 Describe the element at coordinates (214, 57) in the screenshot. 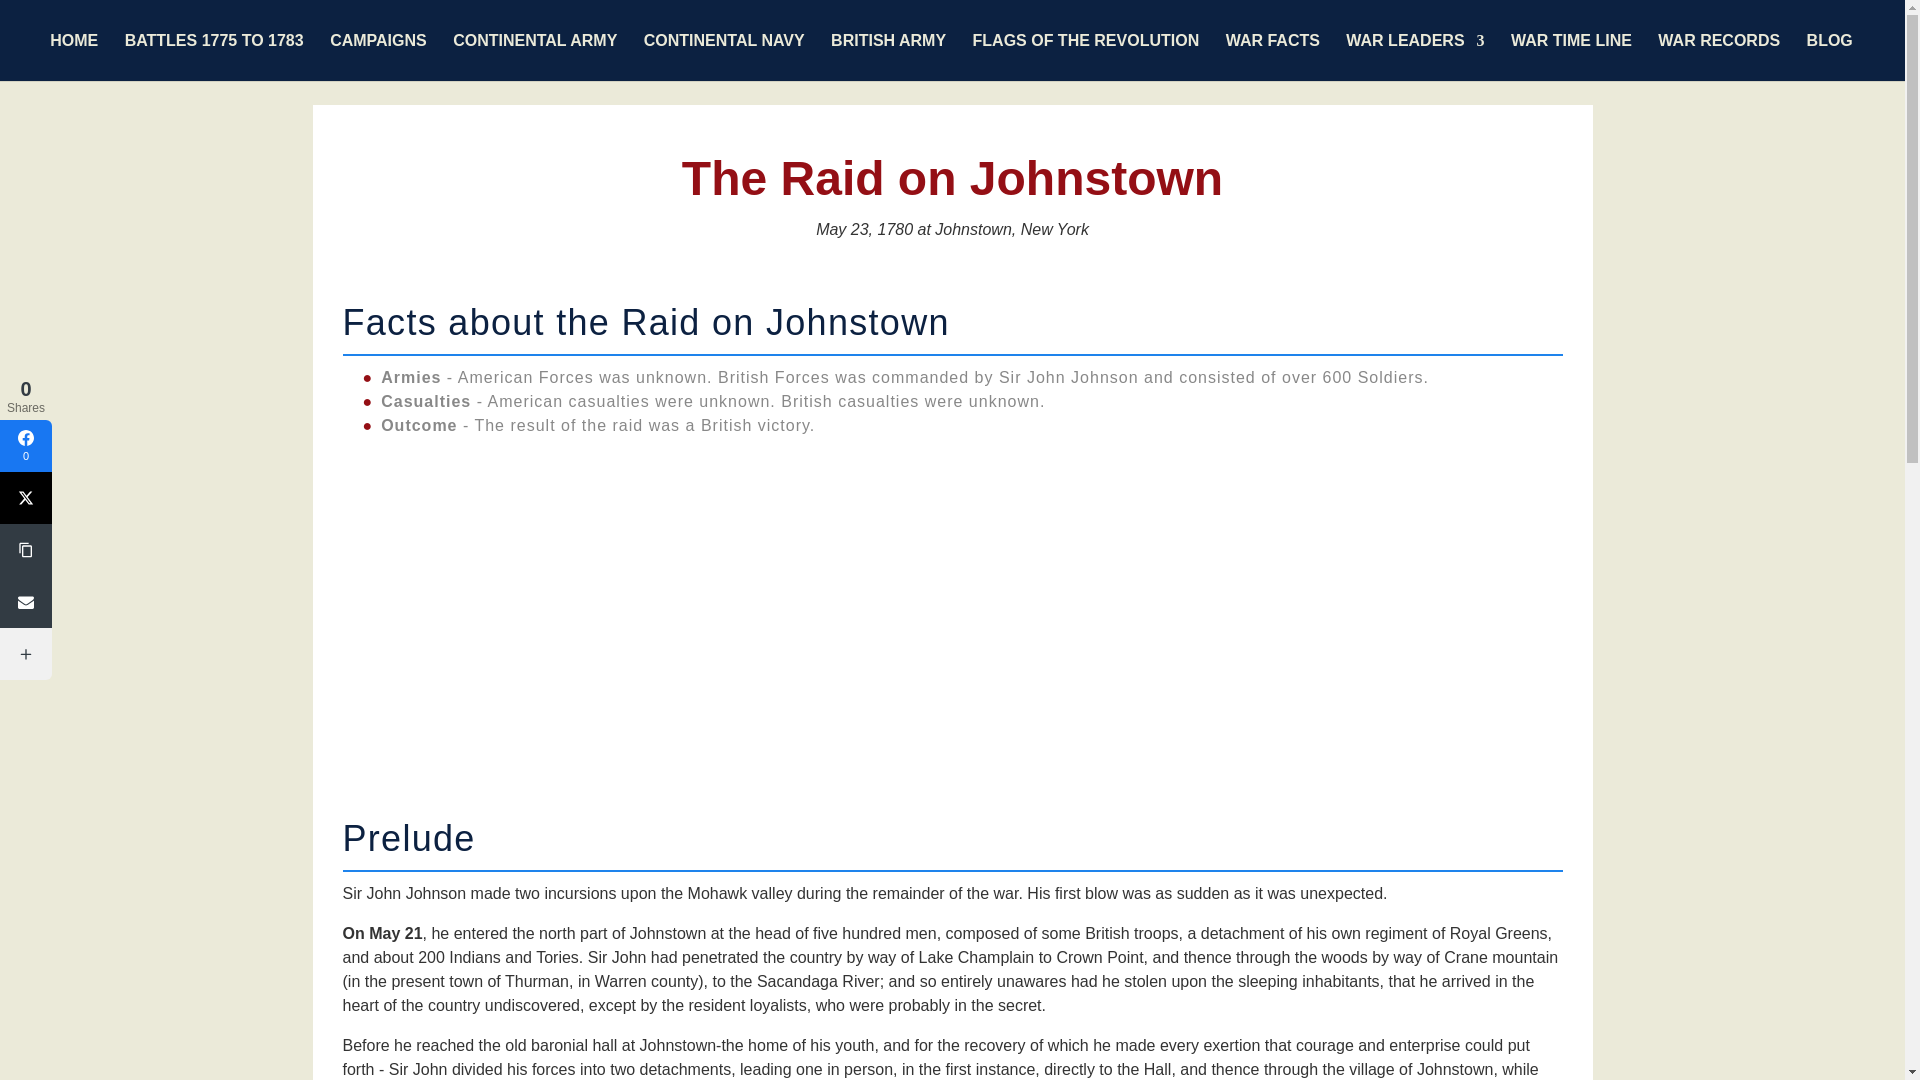

I see `BATTLES 1775 TO 1783` at that location.